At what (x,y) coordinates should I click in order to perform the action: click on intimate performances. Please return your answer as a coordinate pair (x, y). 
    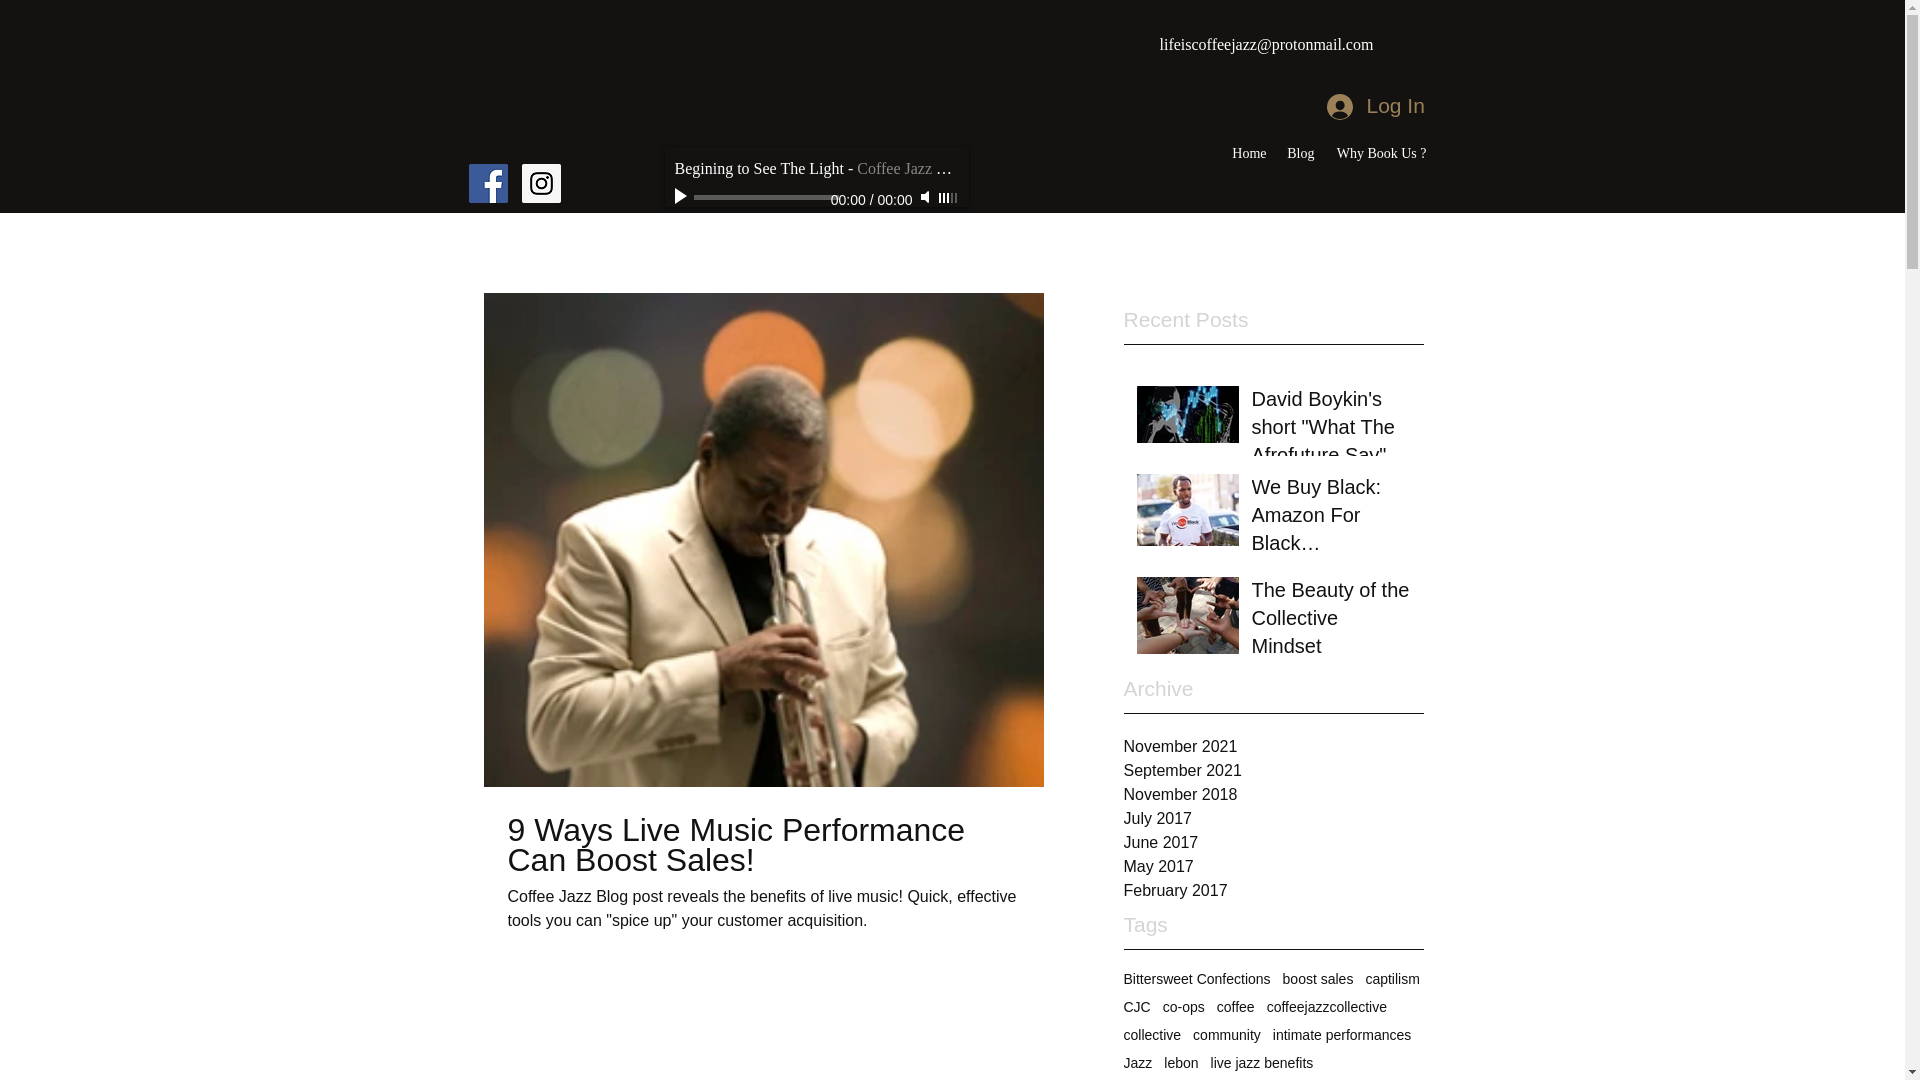
    Looking at the image, I should click on (1342, 1035).